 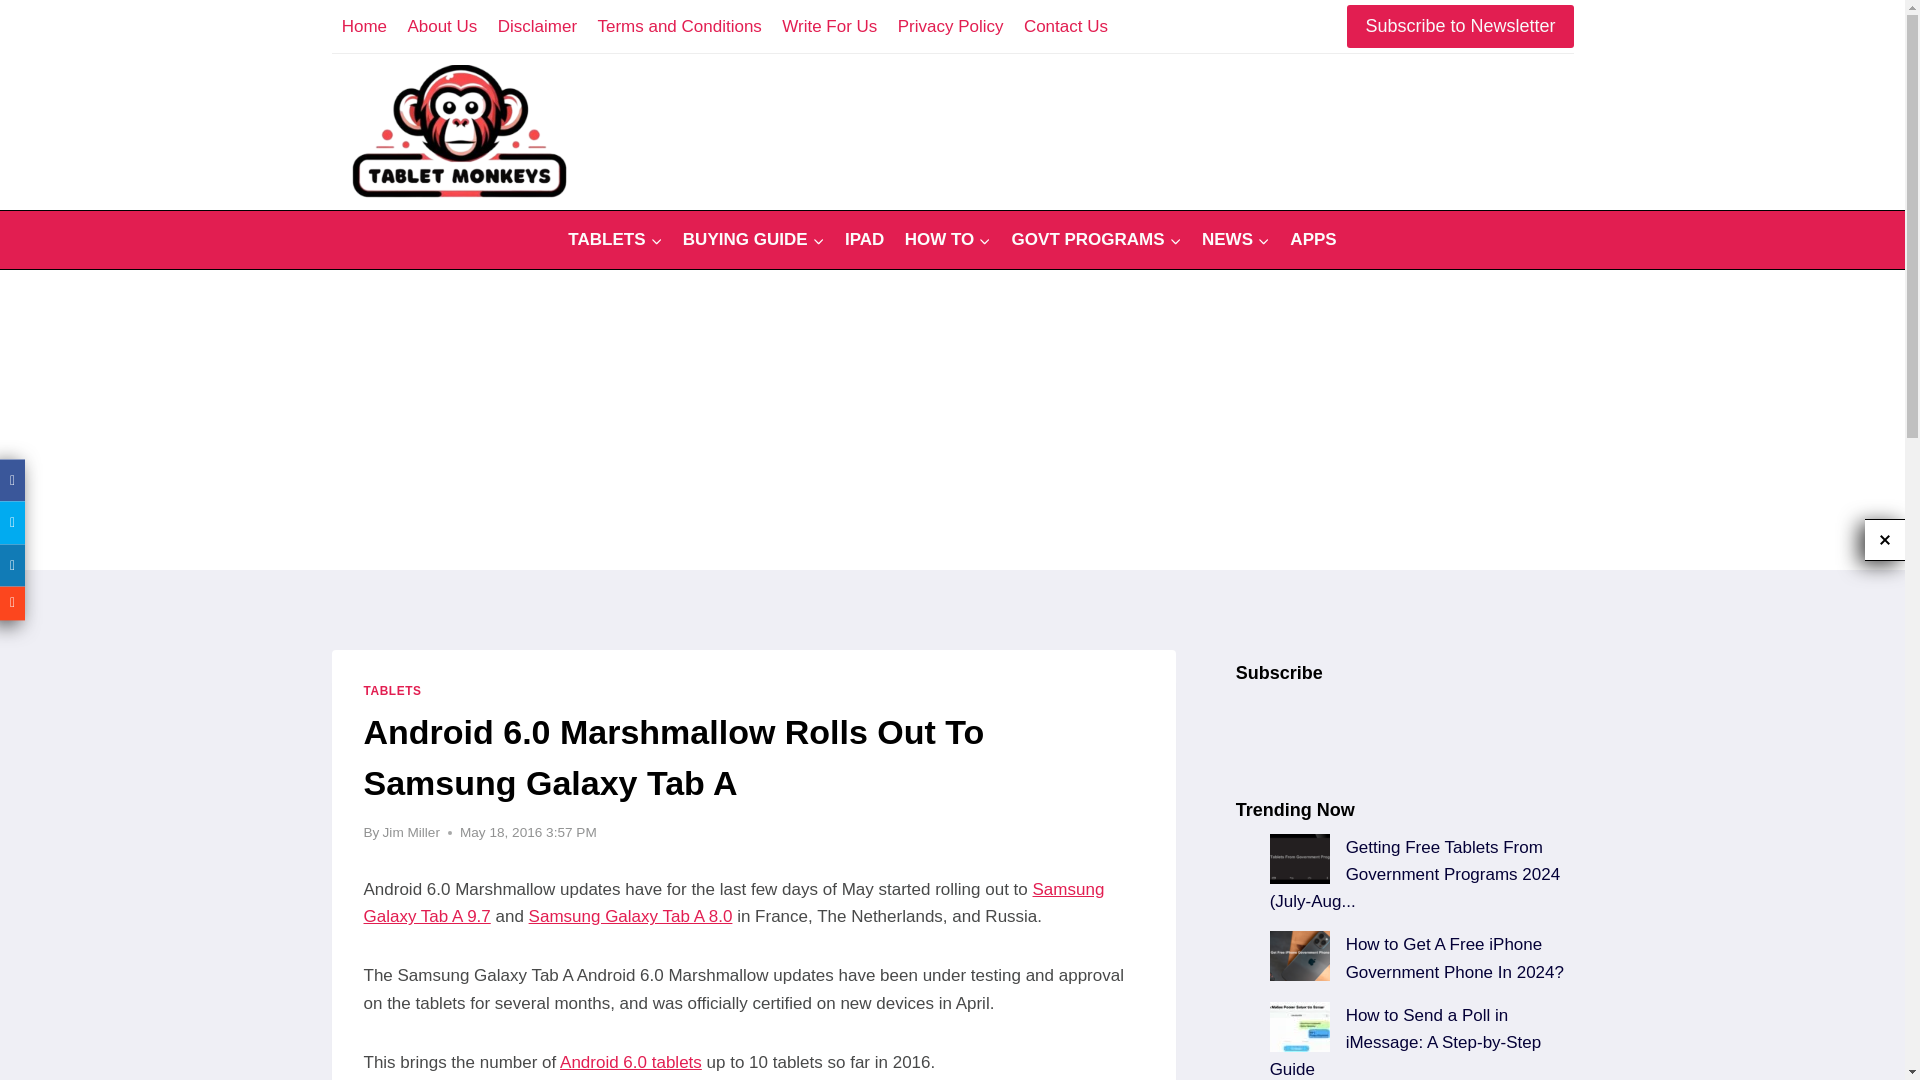 I want to click on Home, so click(x=364, y=26).